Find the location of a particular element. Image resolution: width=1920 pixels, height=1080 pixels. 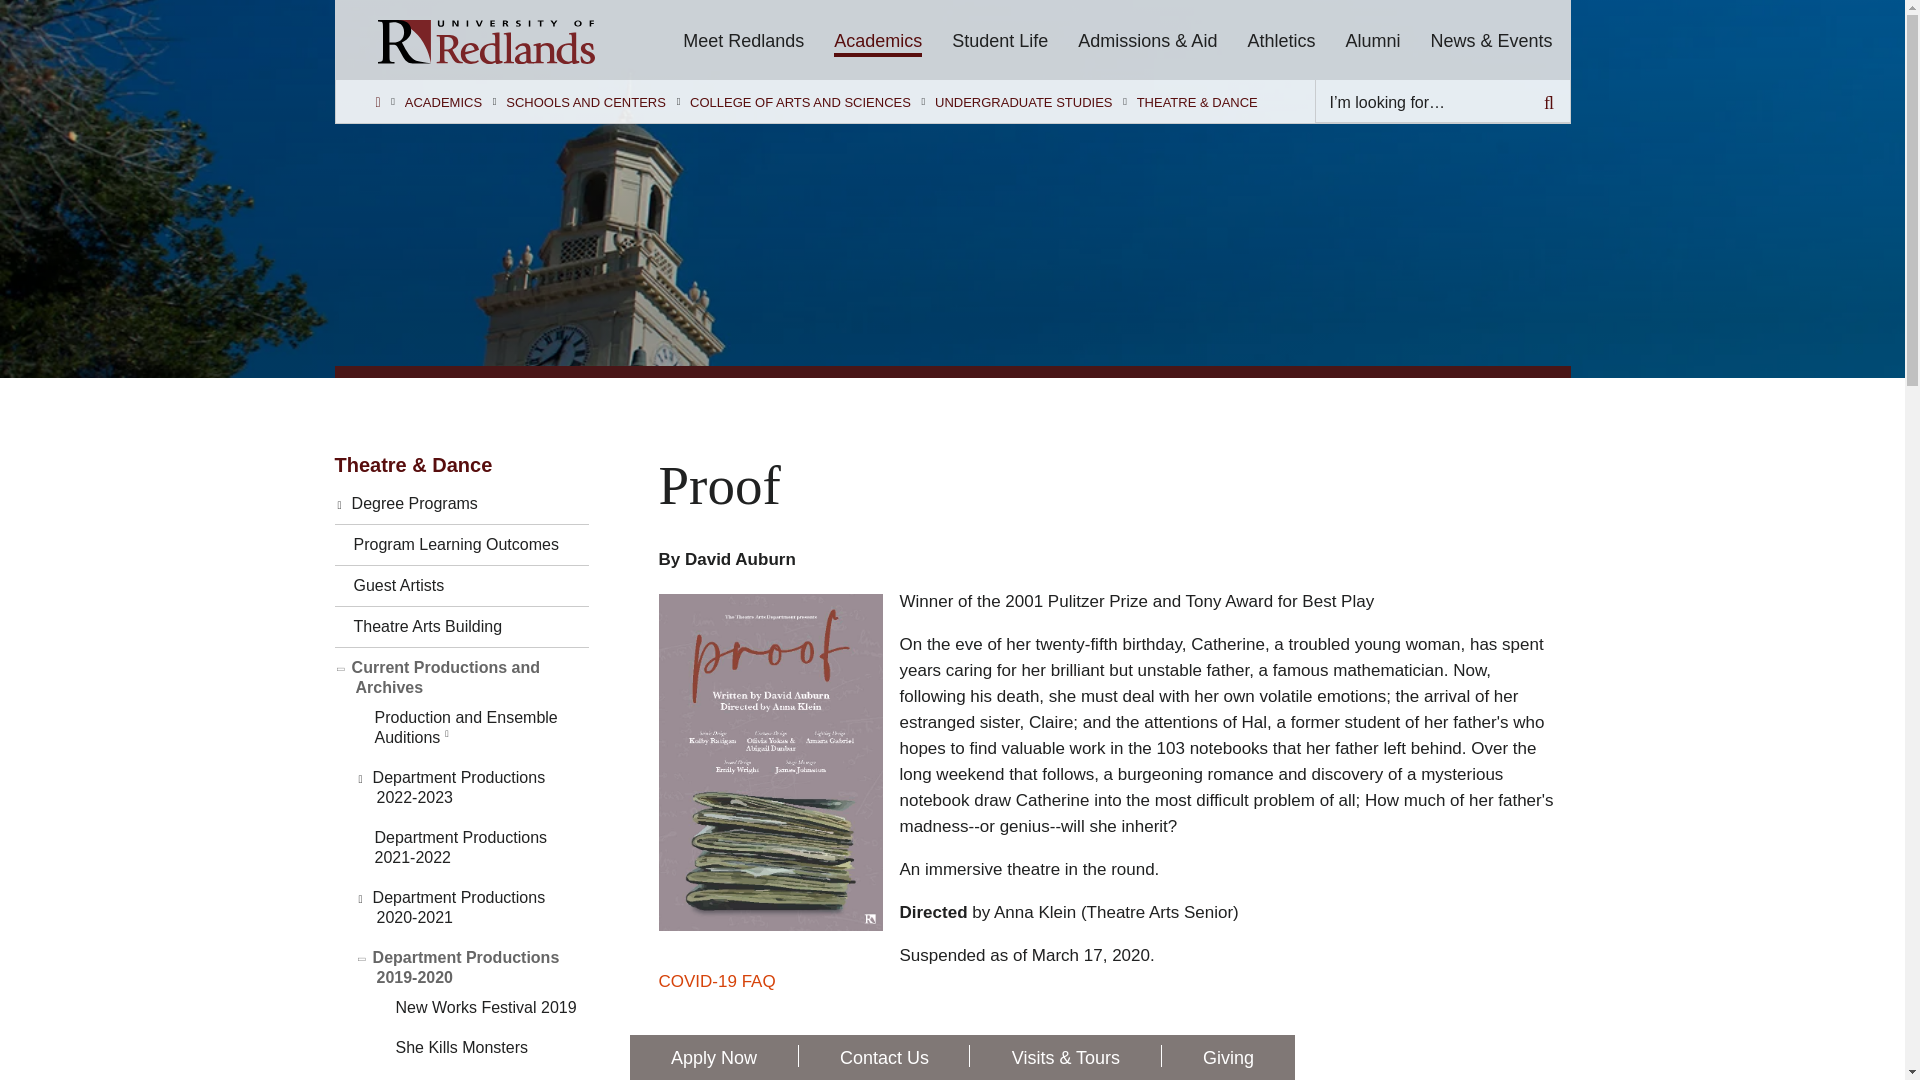

Contact us is located at coordinates (884, 1057).